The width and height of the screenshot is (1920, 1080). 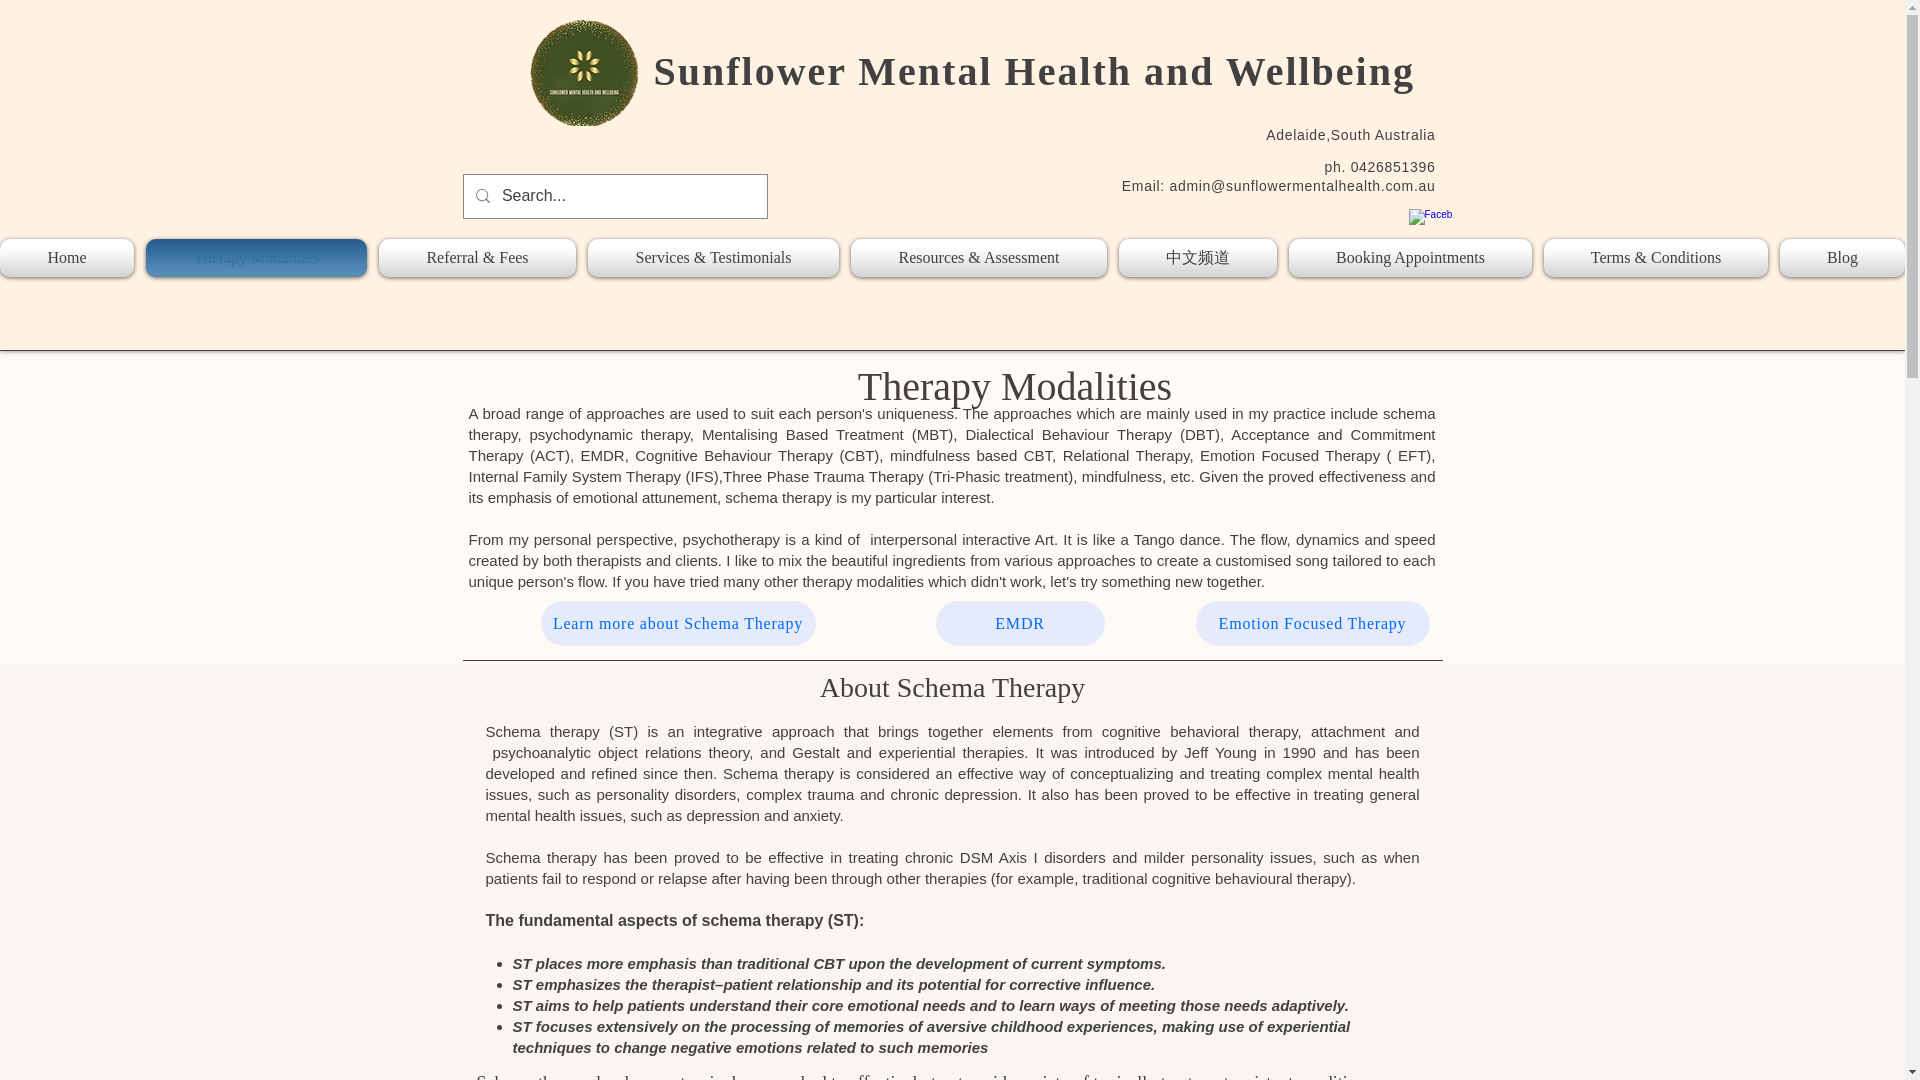 I want to click on Emotion Focused Therapy, so click(x=1313, y=622).